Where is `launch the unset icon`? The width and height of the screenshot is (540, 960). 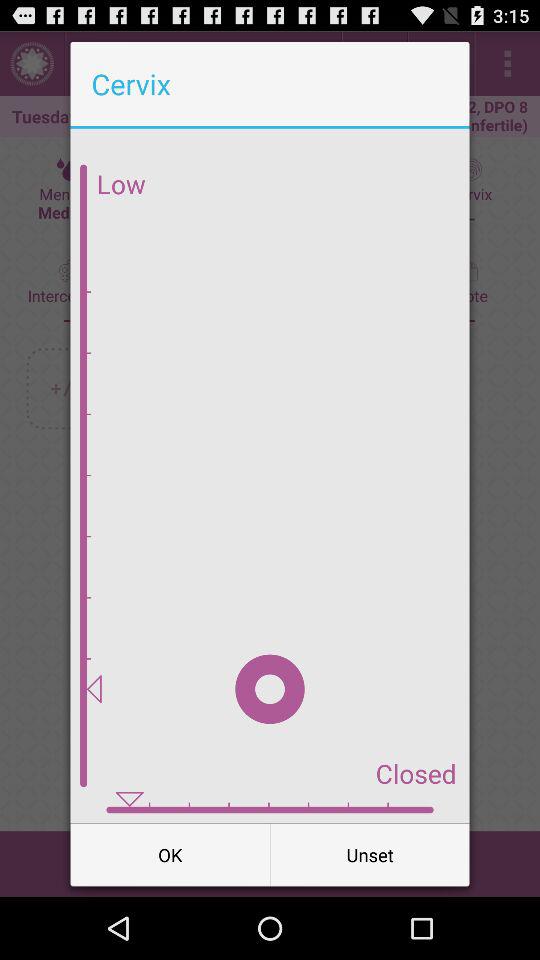
launch the unset icon is located at coordinates (370, 854).